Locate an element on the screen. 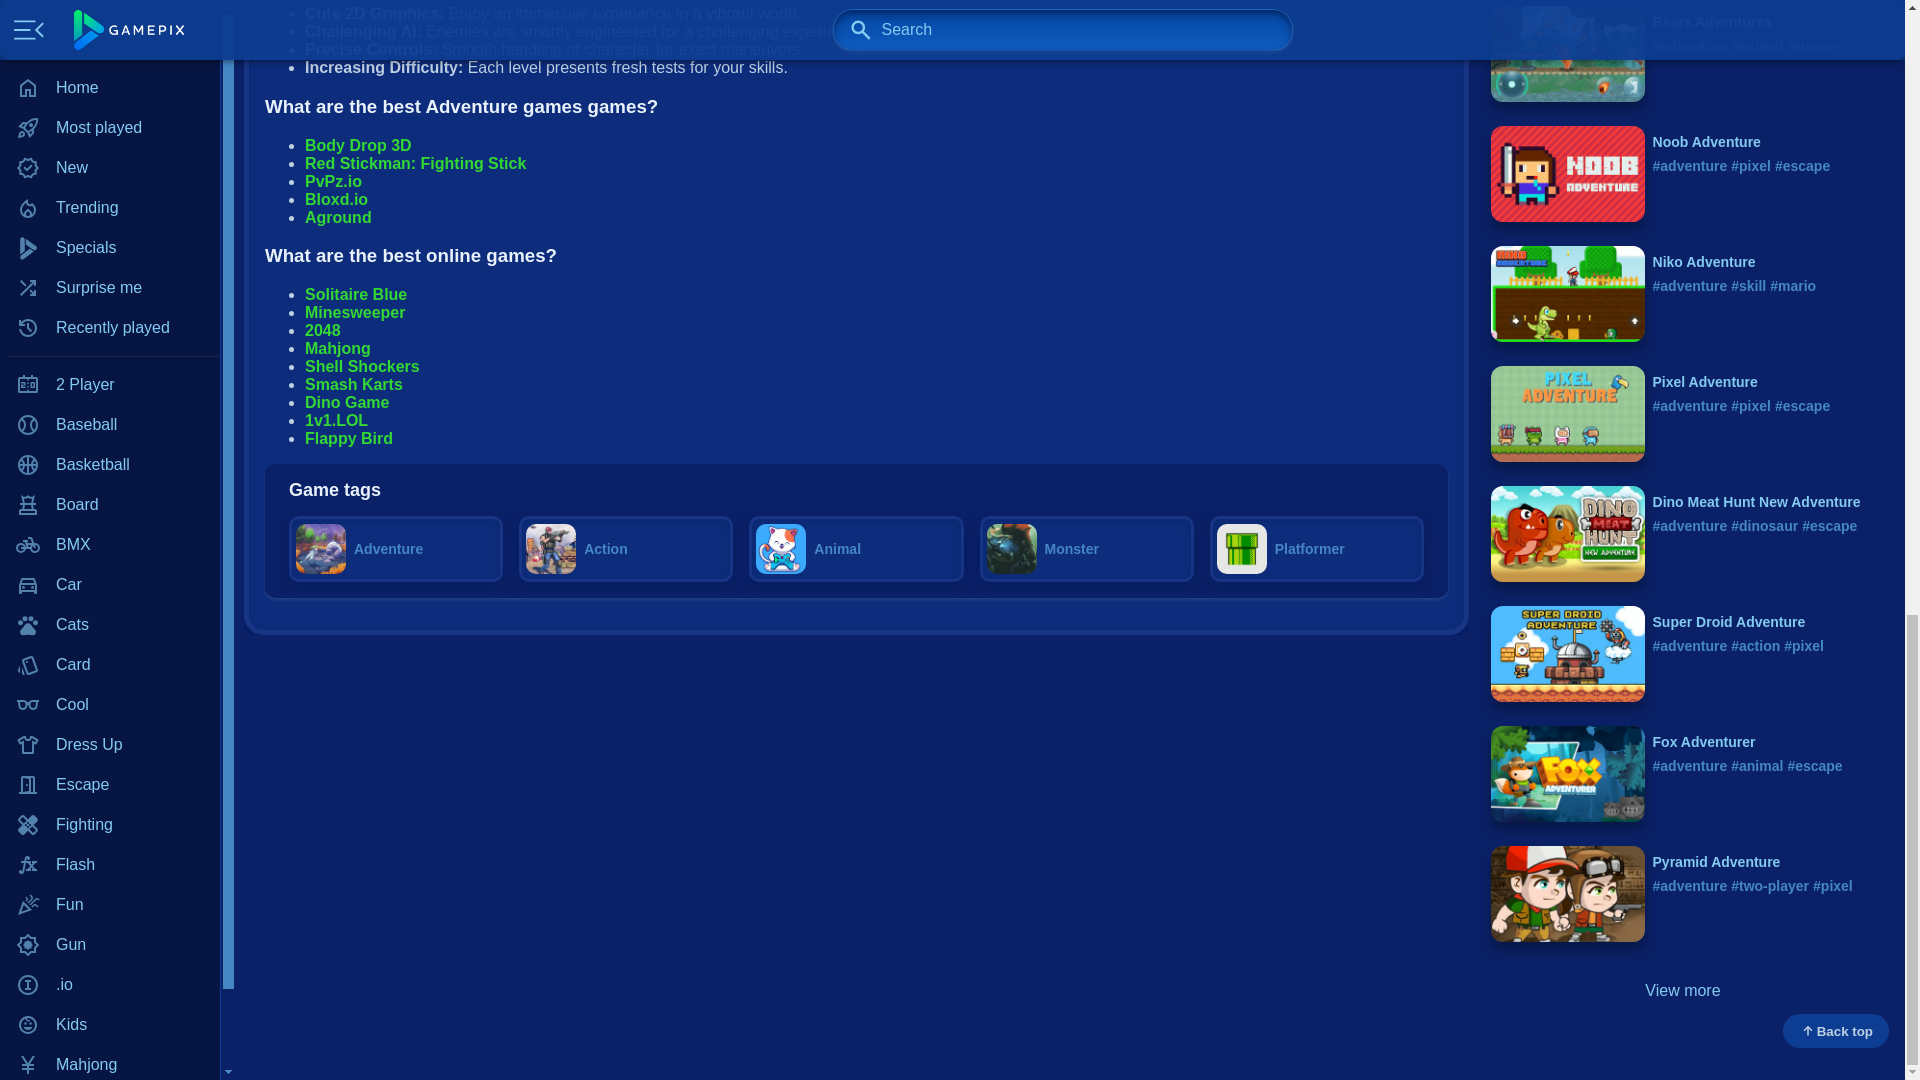  Soccer is located at coordinates (110, 25).